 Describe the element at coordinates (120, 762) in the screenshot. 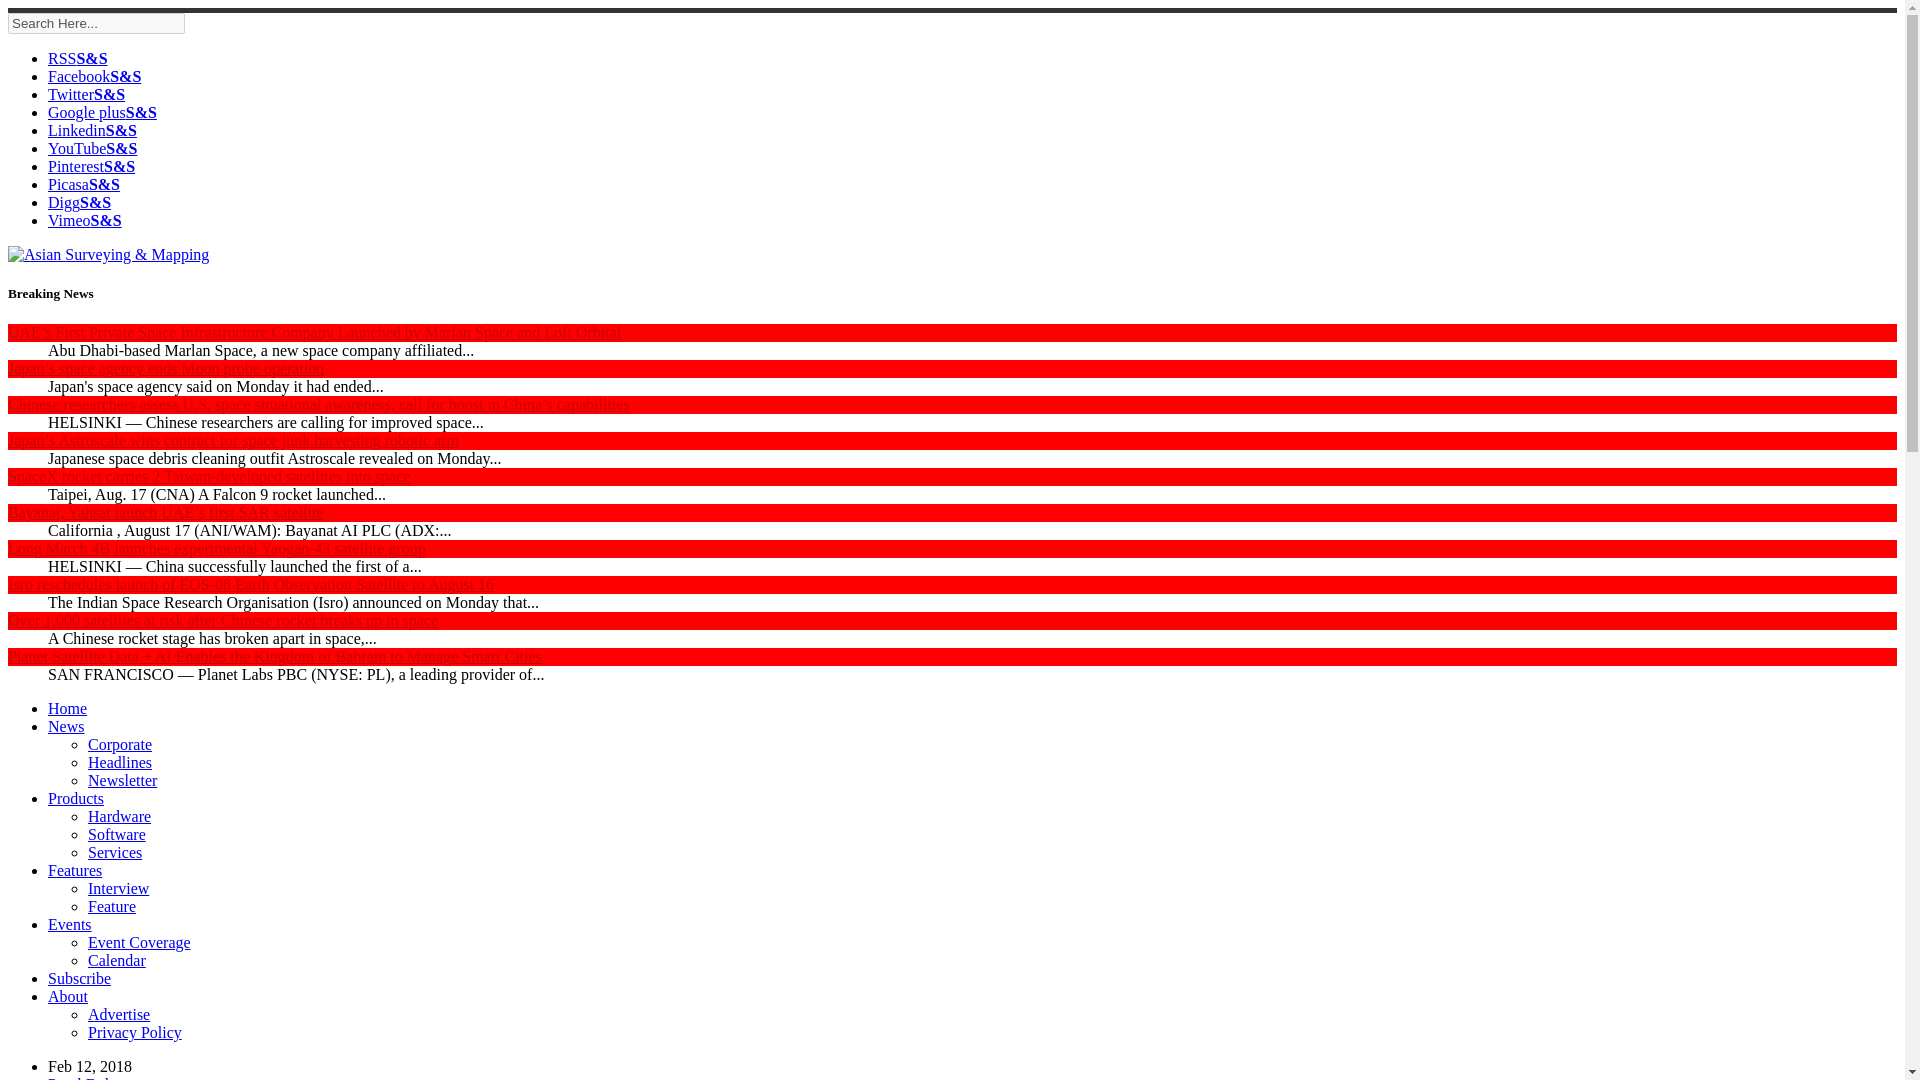

I see `Headlines` at that location.